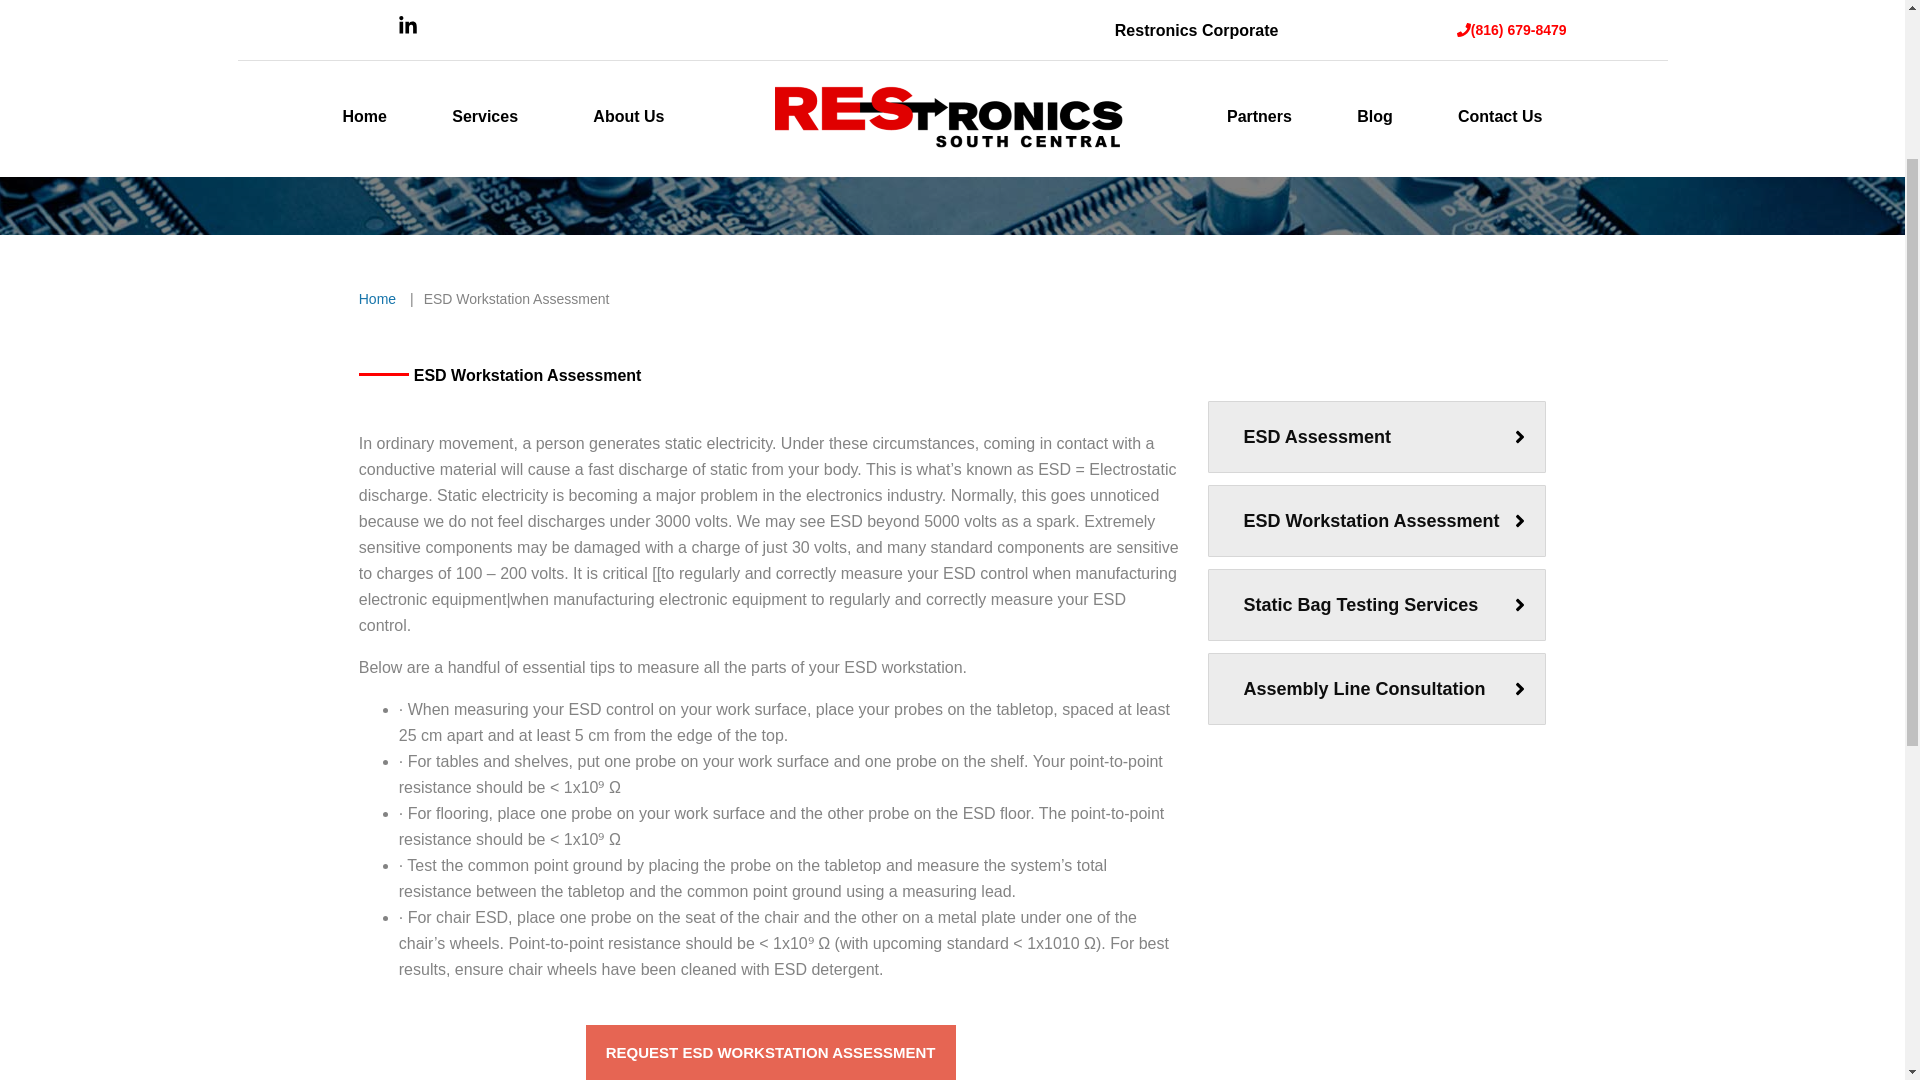  I want to click on Home, so click(377, 298).